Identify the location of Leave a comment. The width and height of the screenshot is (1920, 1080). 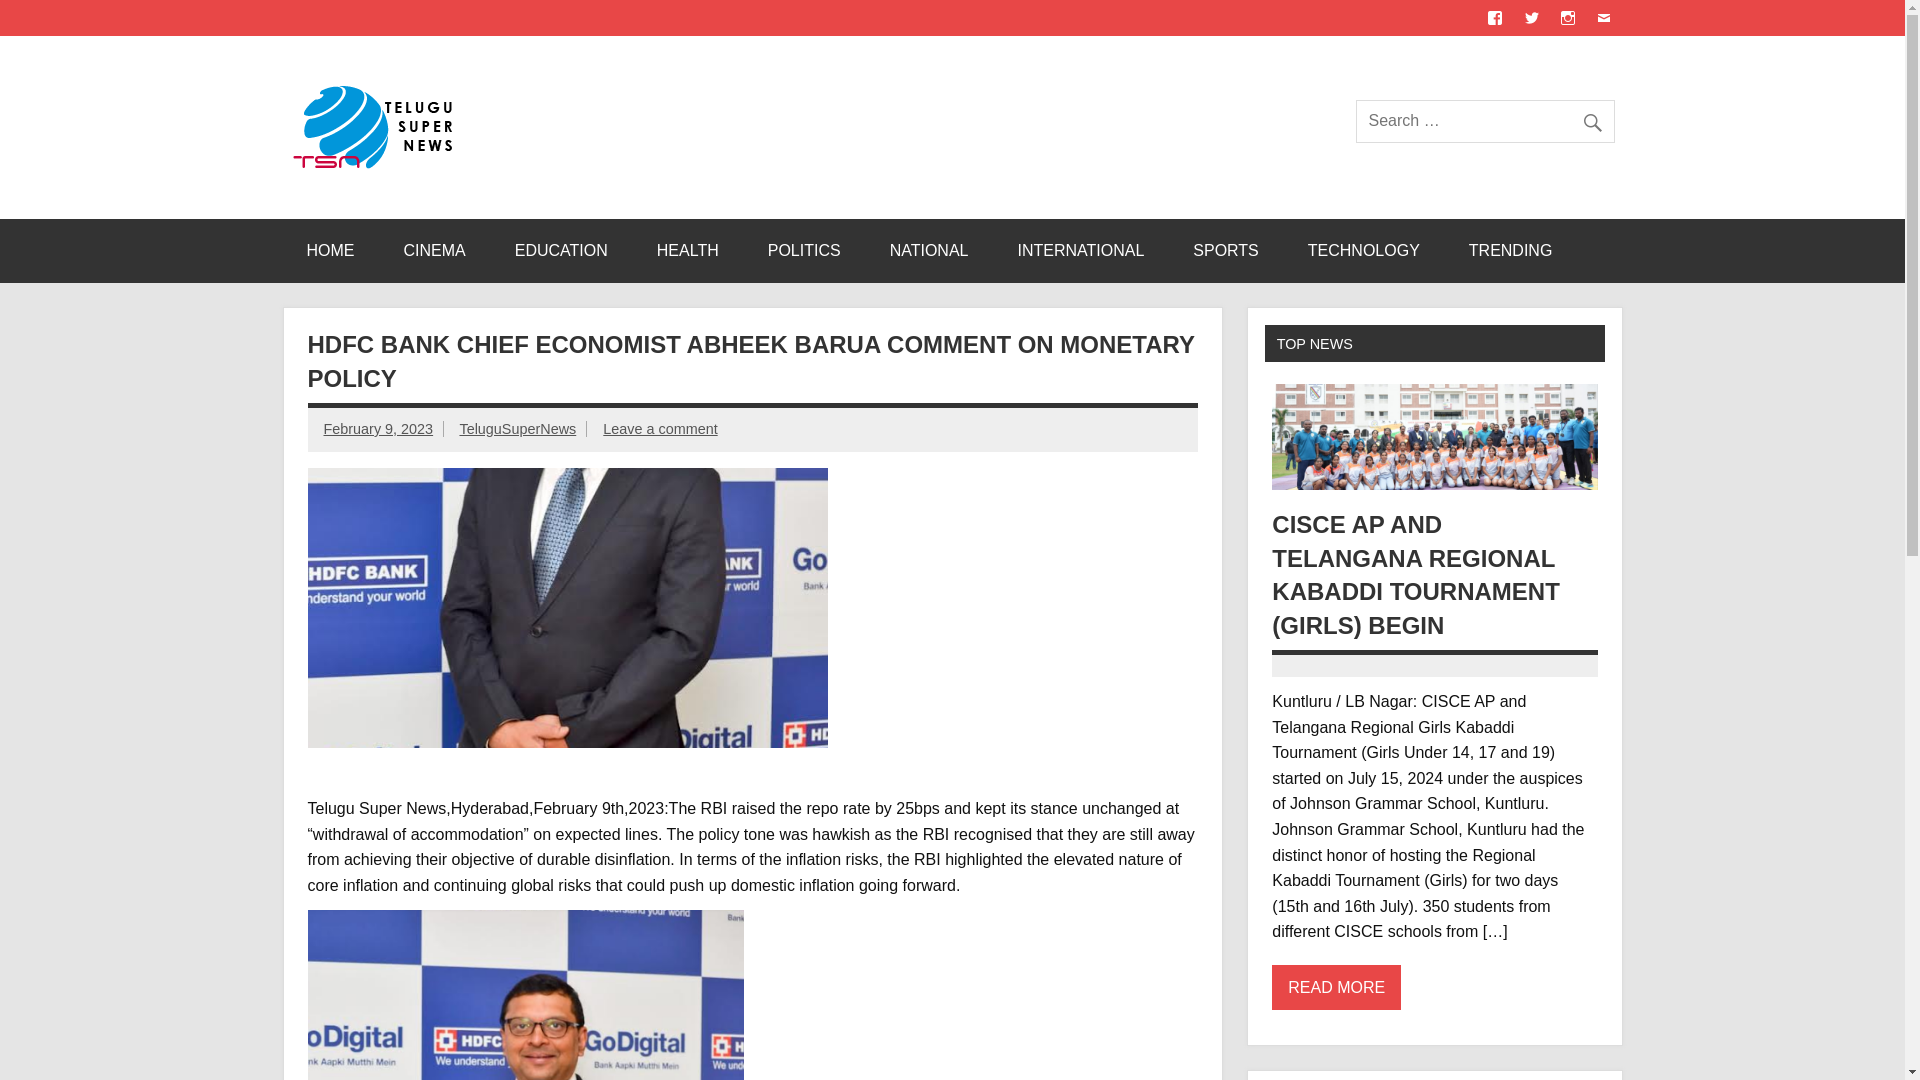
(659, 429).